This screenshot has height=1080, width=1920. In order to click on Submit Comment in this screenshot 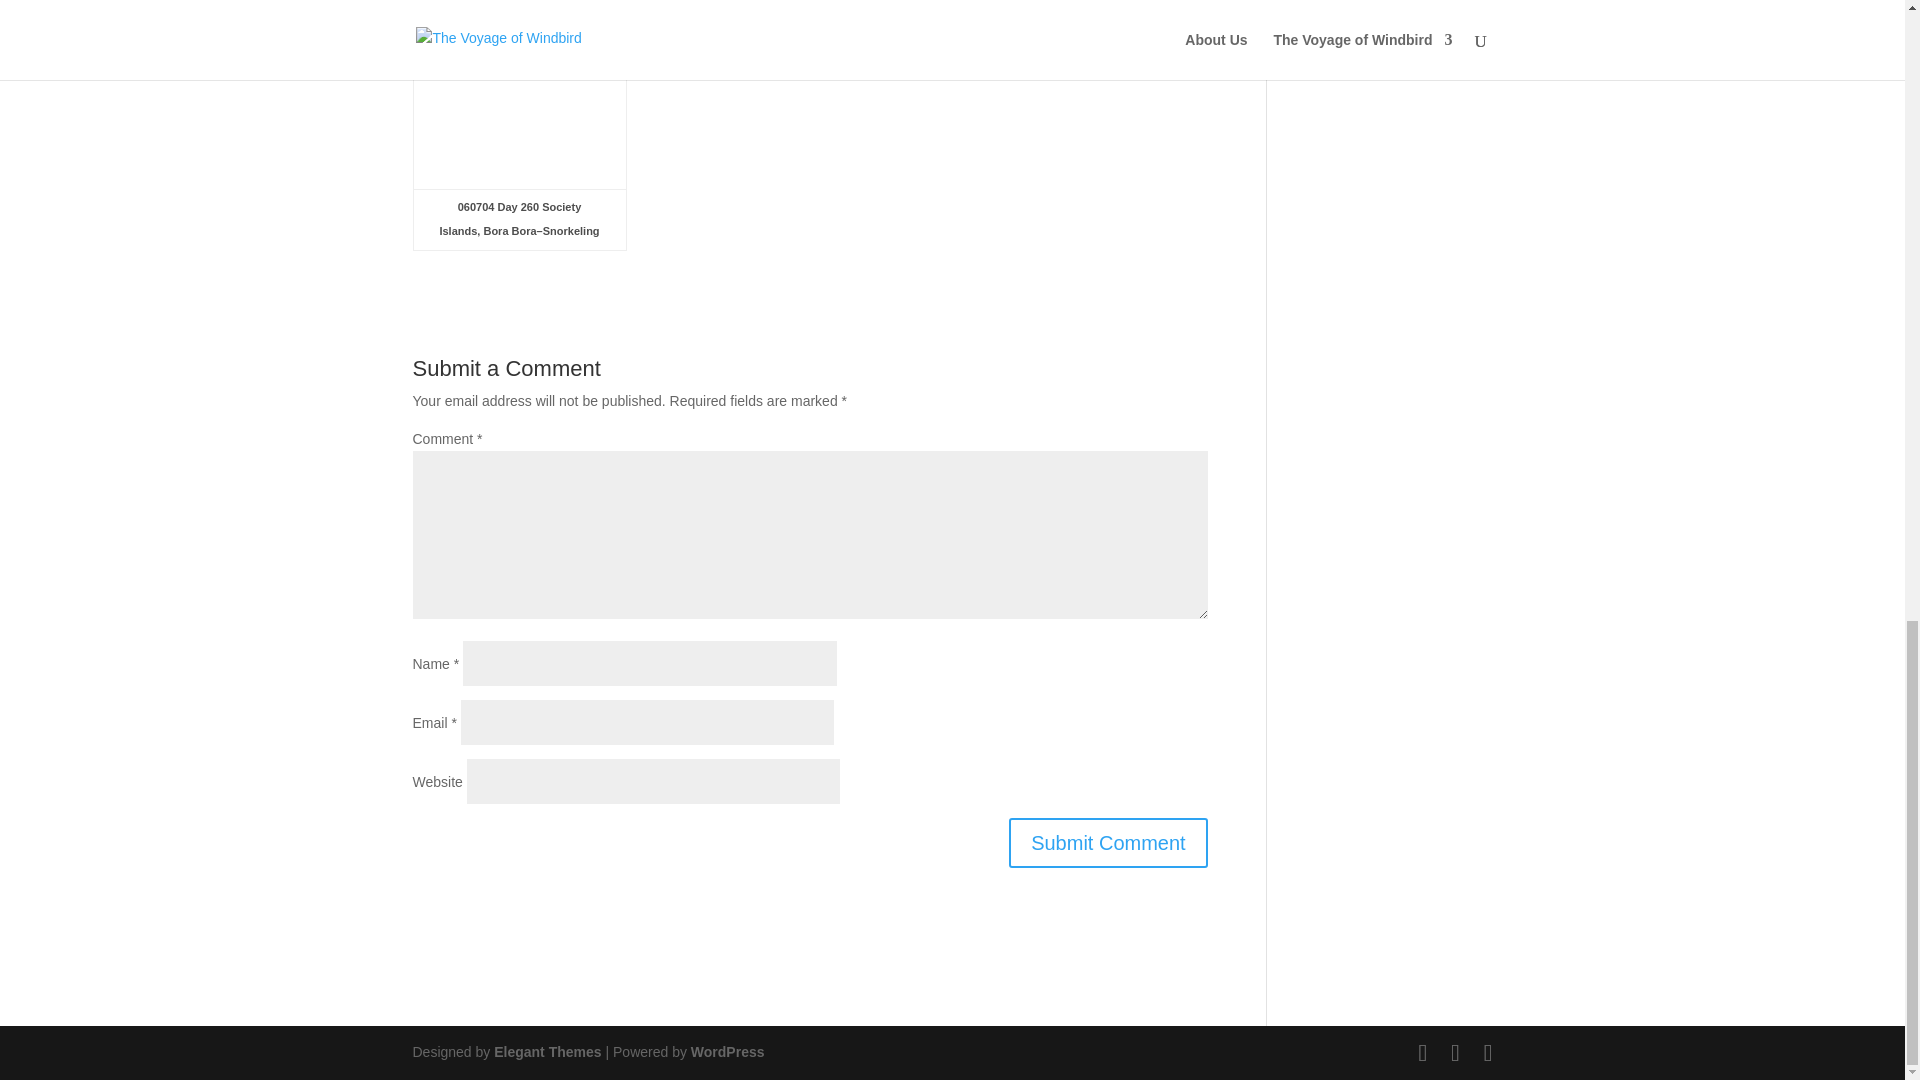, I will do `click(1108, 842)`.